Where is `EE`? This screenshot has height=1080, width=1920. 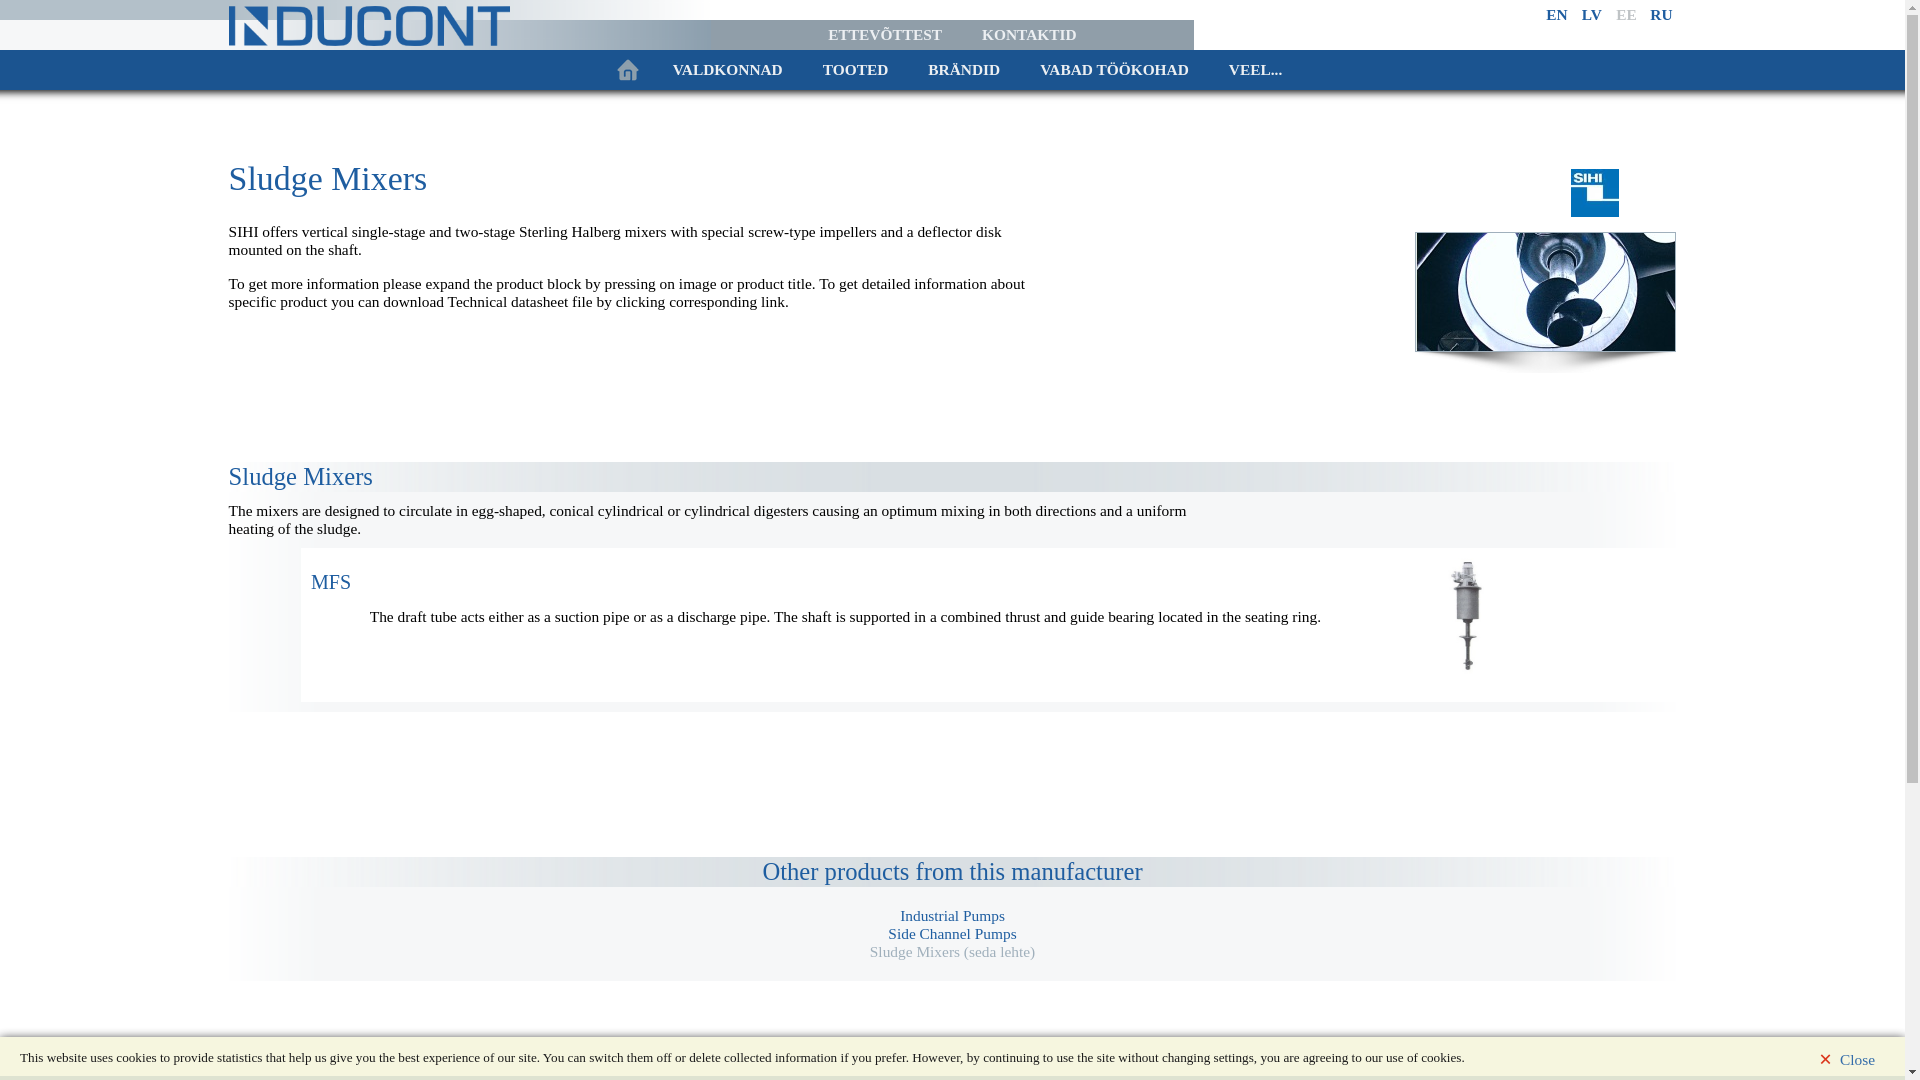 EE is located at coordinates (1626, 15).